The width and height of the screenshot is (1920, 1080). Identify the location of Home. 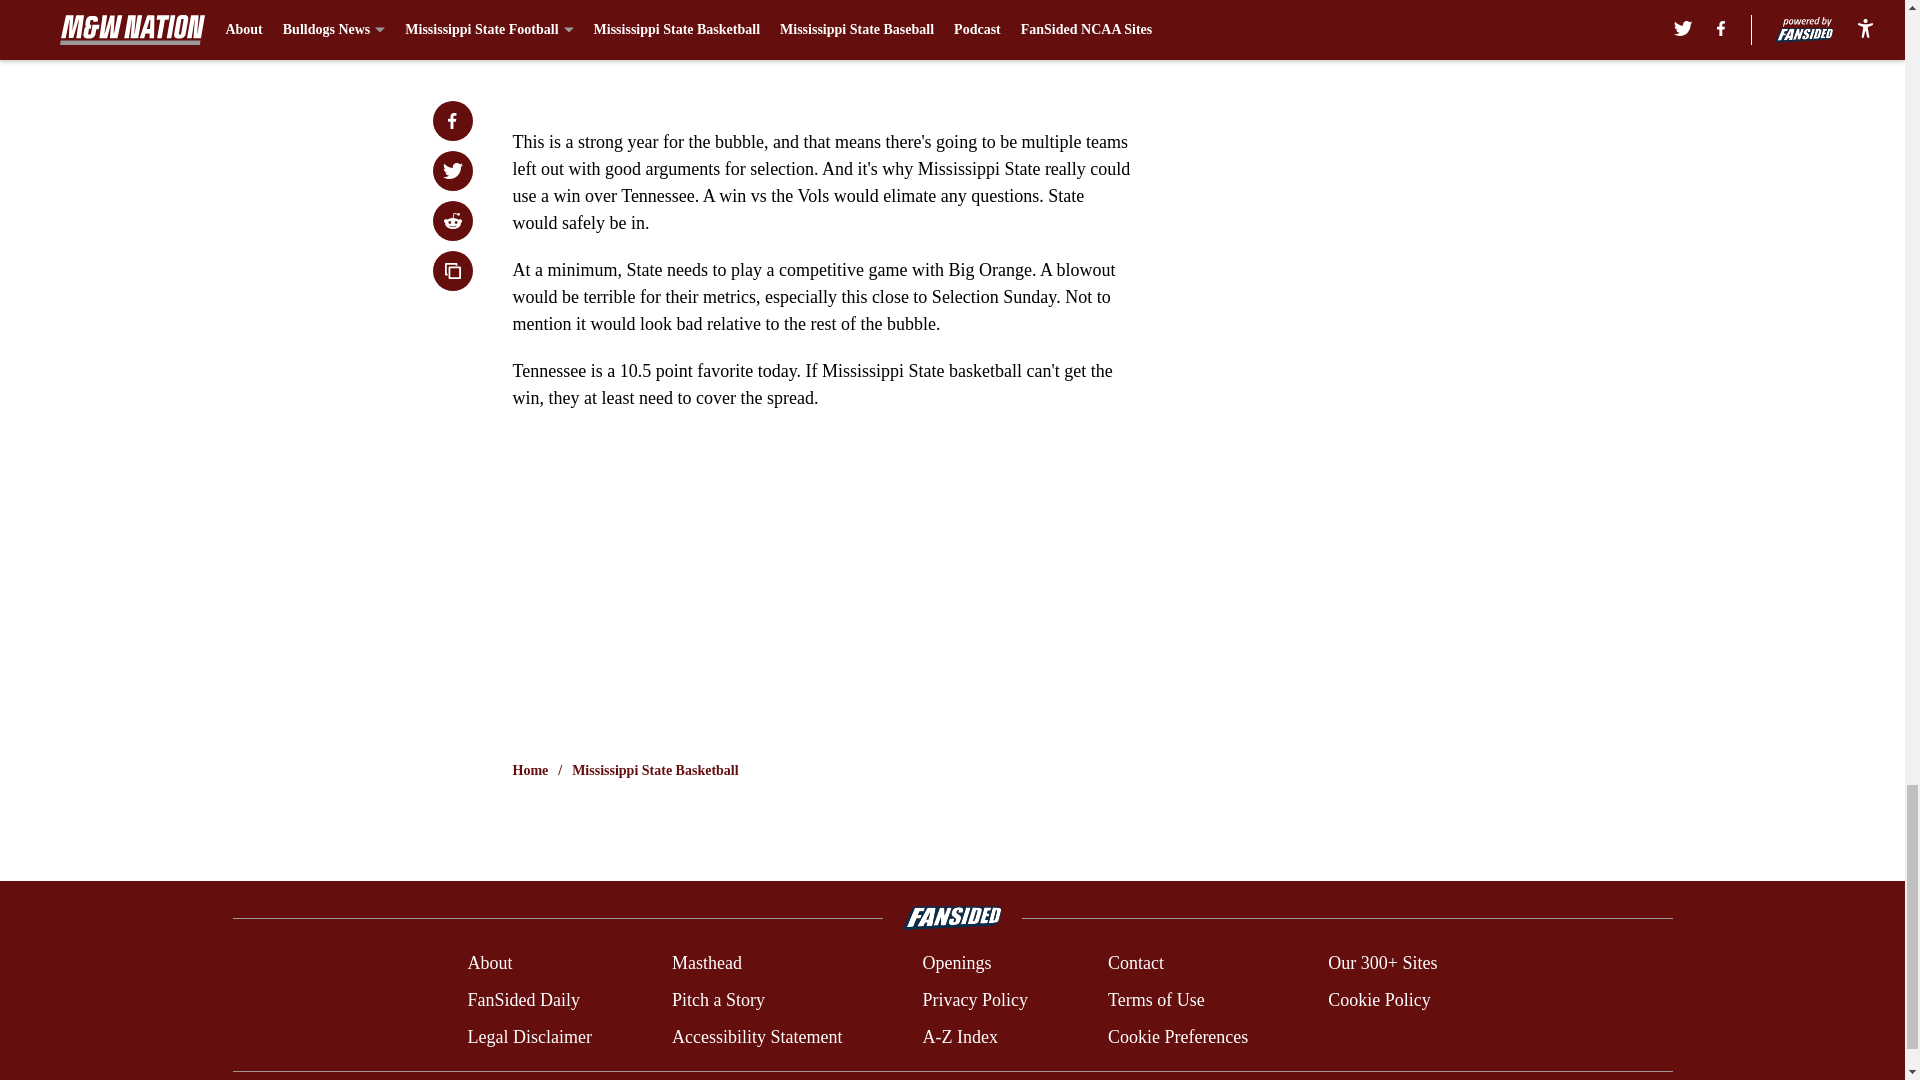
(530, 770).